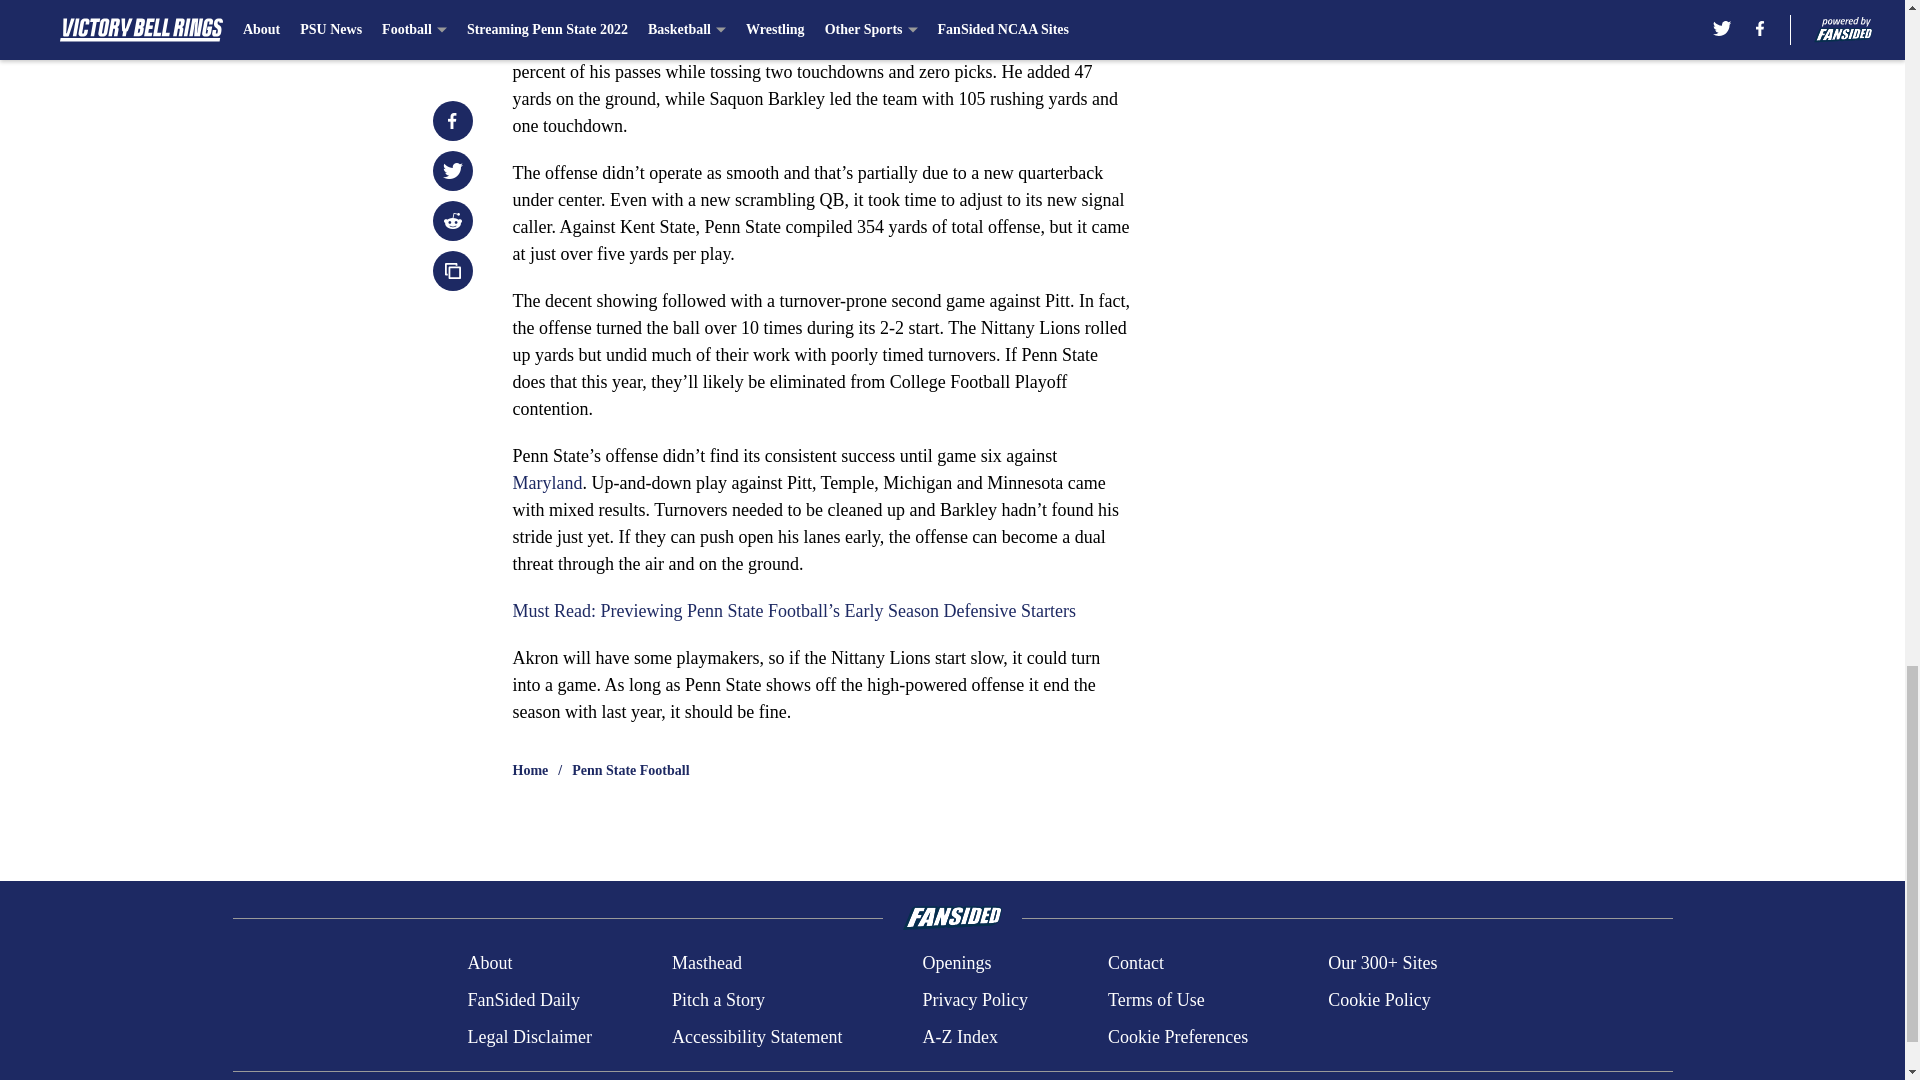 Image resolution: width=1920 pixels, height=1080 pixels. What do you see at coordinates (1379, 1000) in the screenshot?
I see `Cookie Policy` at bounding box center [1379, 1000].